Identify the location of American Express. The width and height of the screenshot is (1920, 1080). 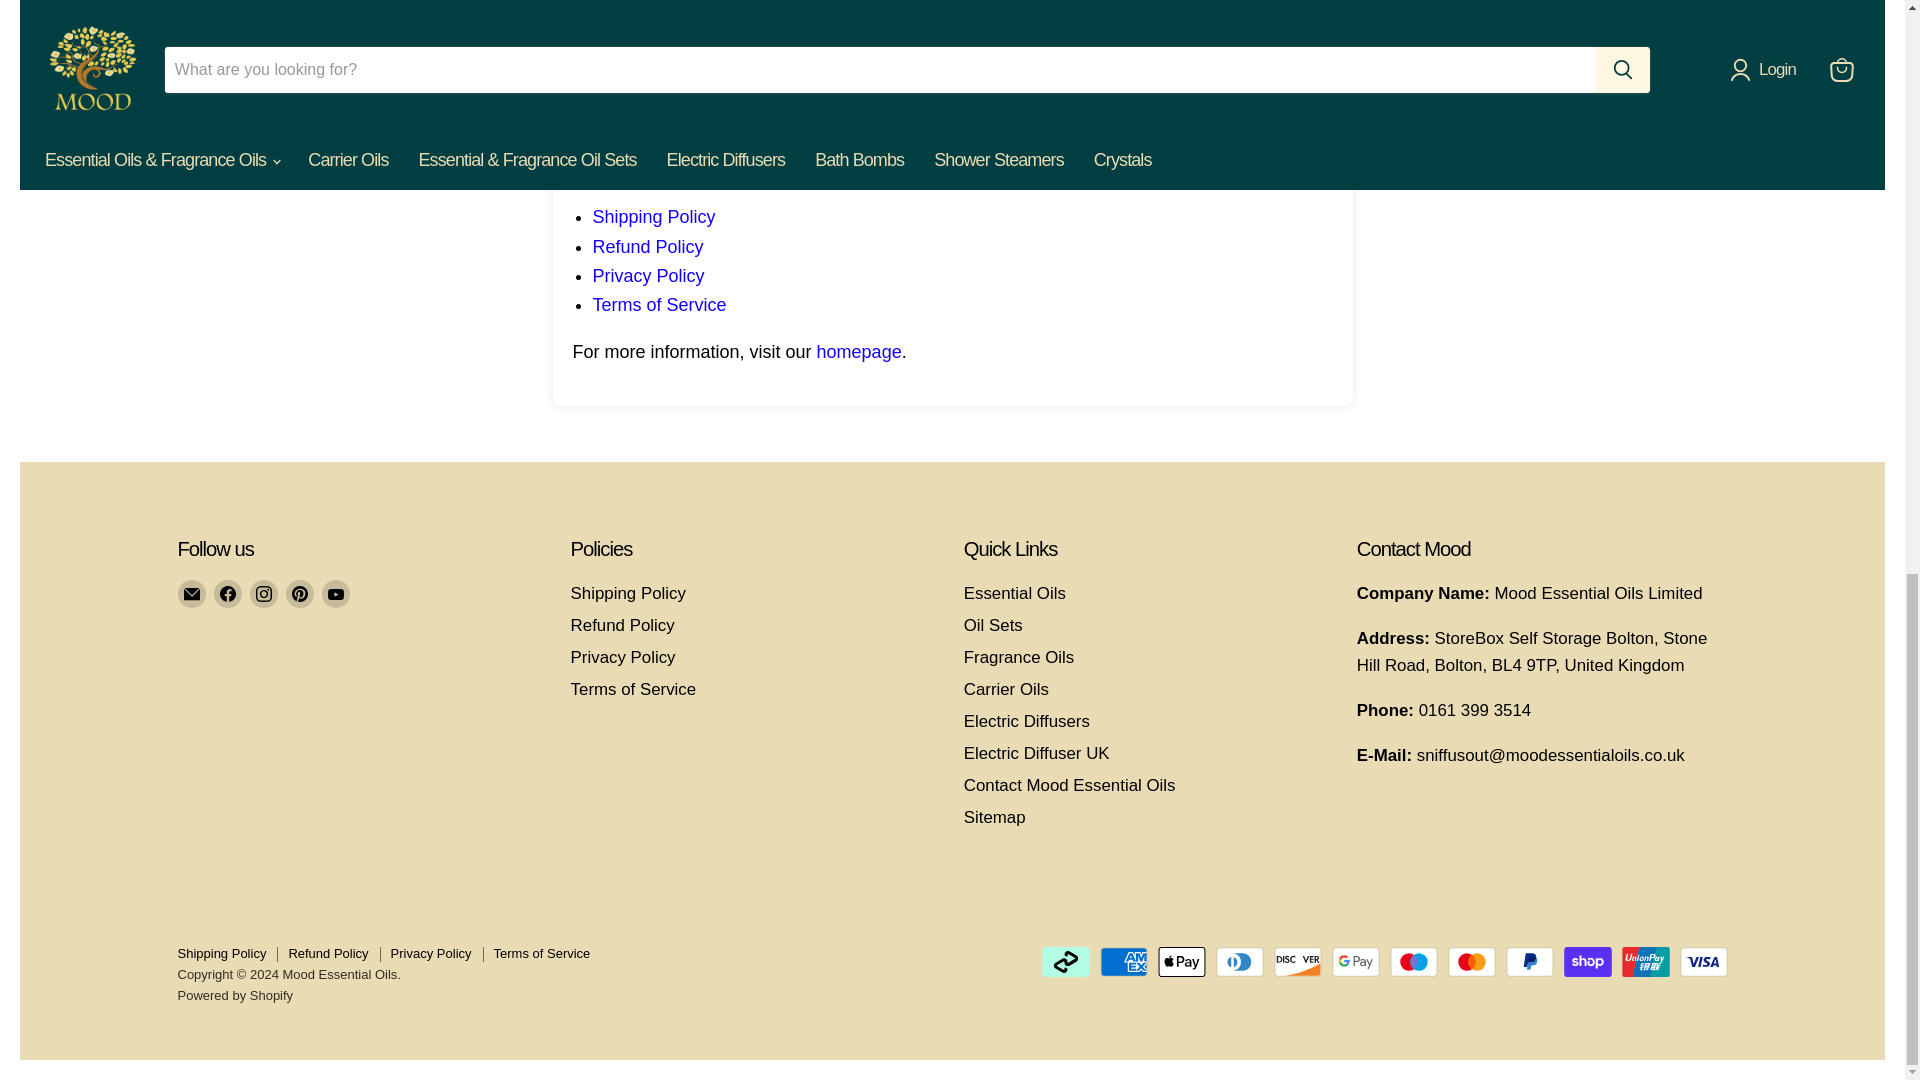
(1124, 962).